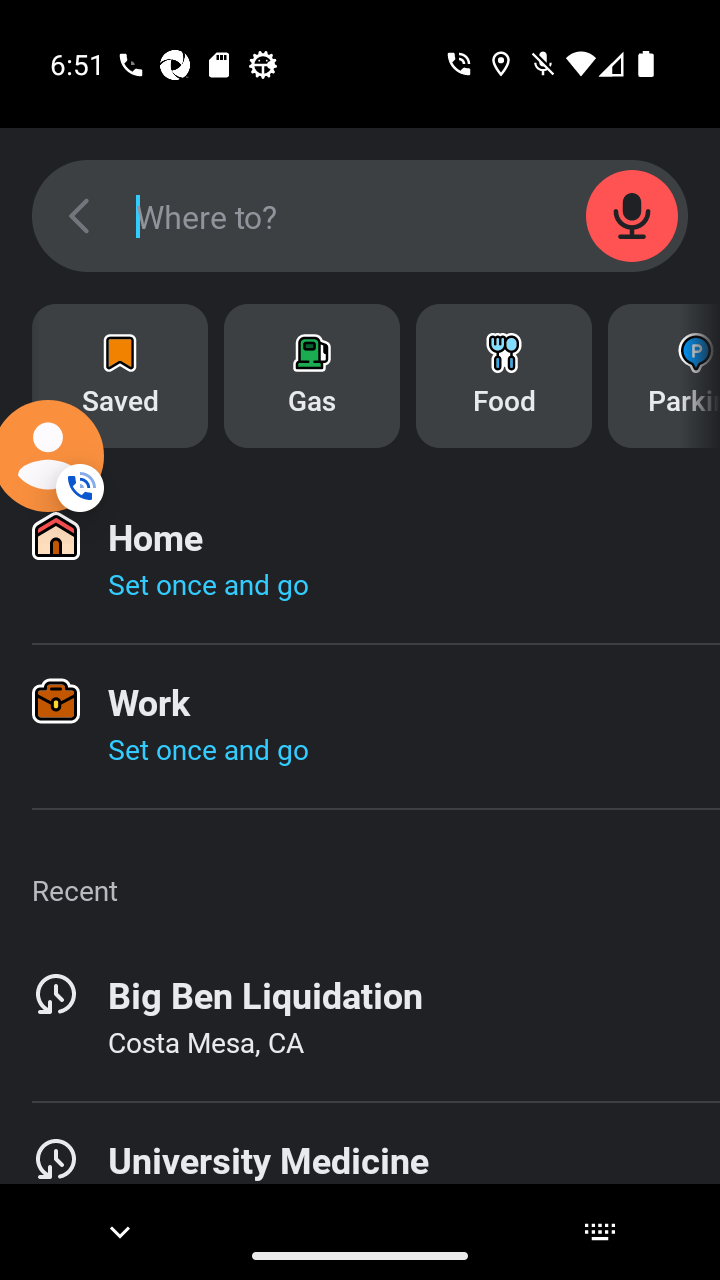 The width and height of the screenshot is (720, 1280). Describe the element at coordinates (504, 376) in the screenshot. I see `Food` at that location.